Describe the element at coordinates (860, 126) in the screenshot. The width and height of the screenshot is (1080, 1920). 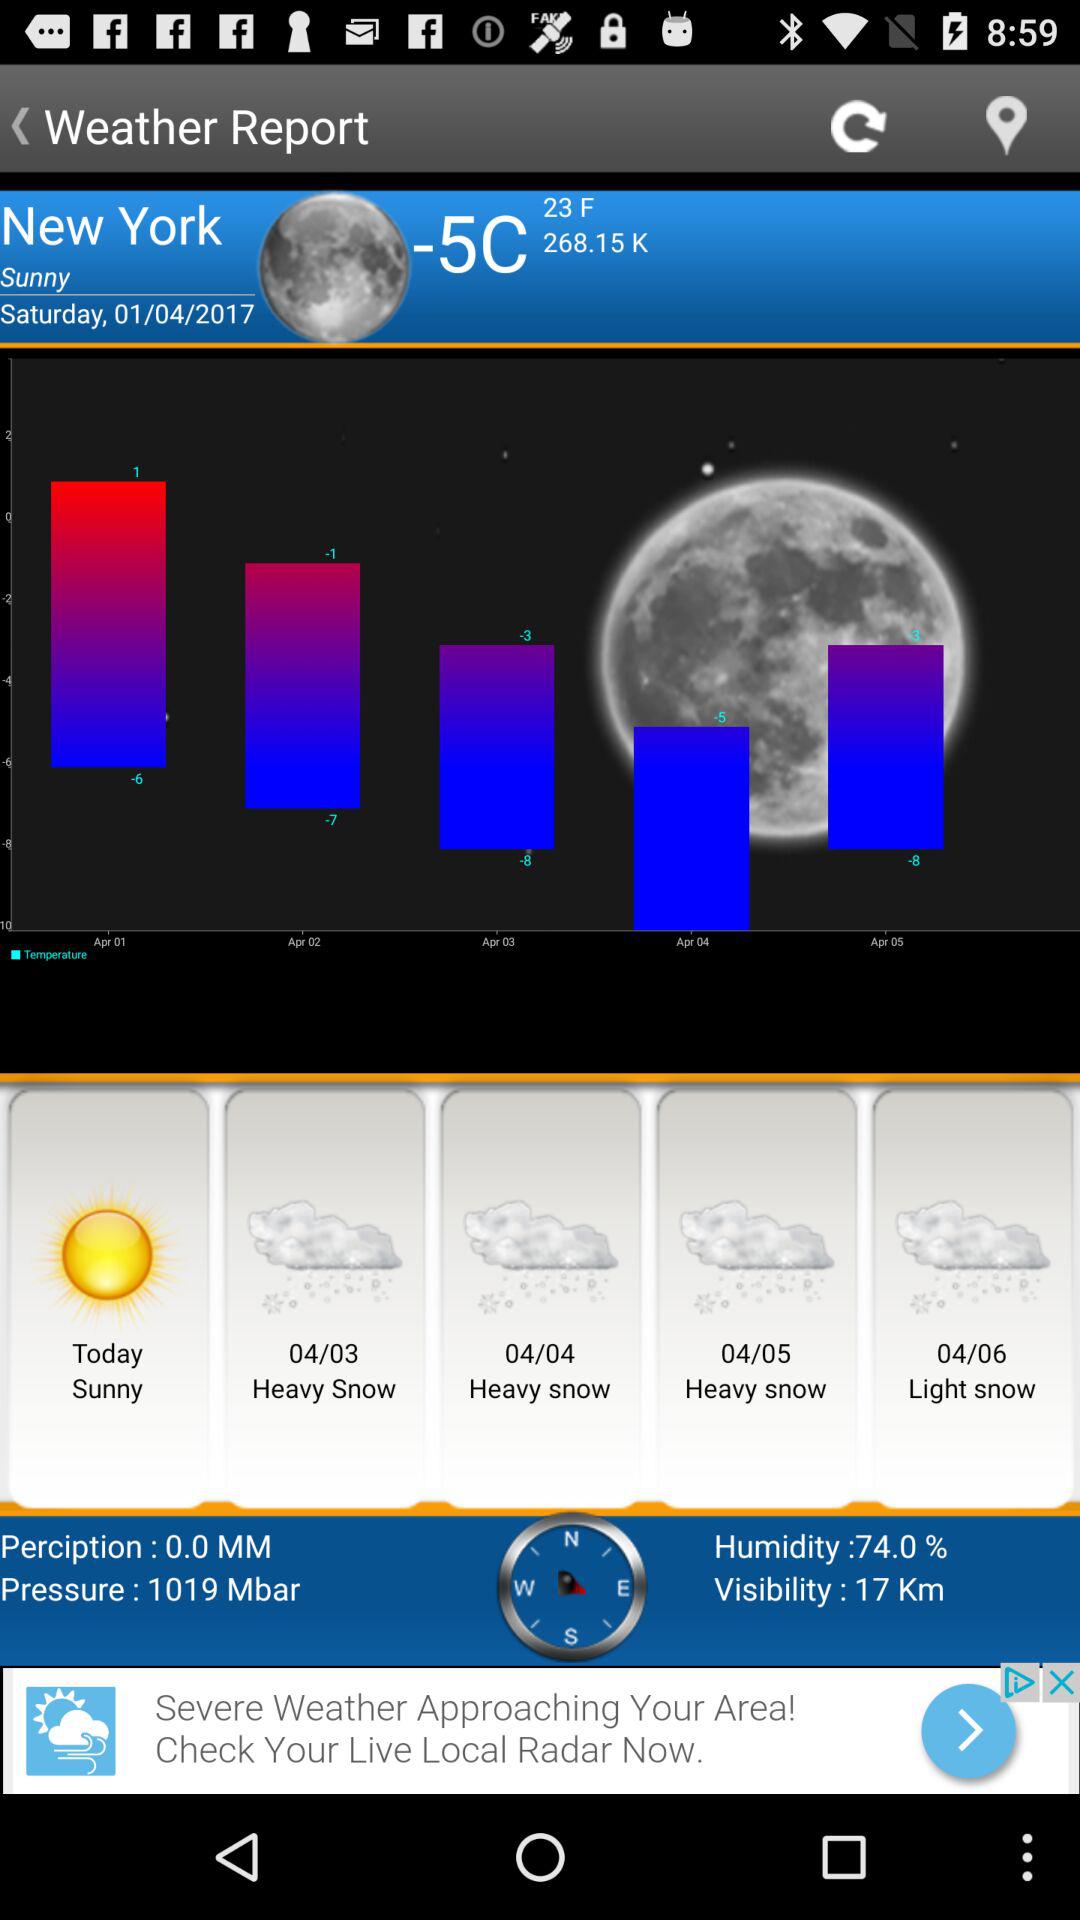
I see `refresh page` at that location.